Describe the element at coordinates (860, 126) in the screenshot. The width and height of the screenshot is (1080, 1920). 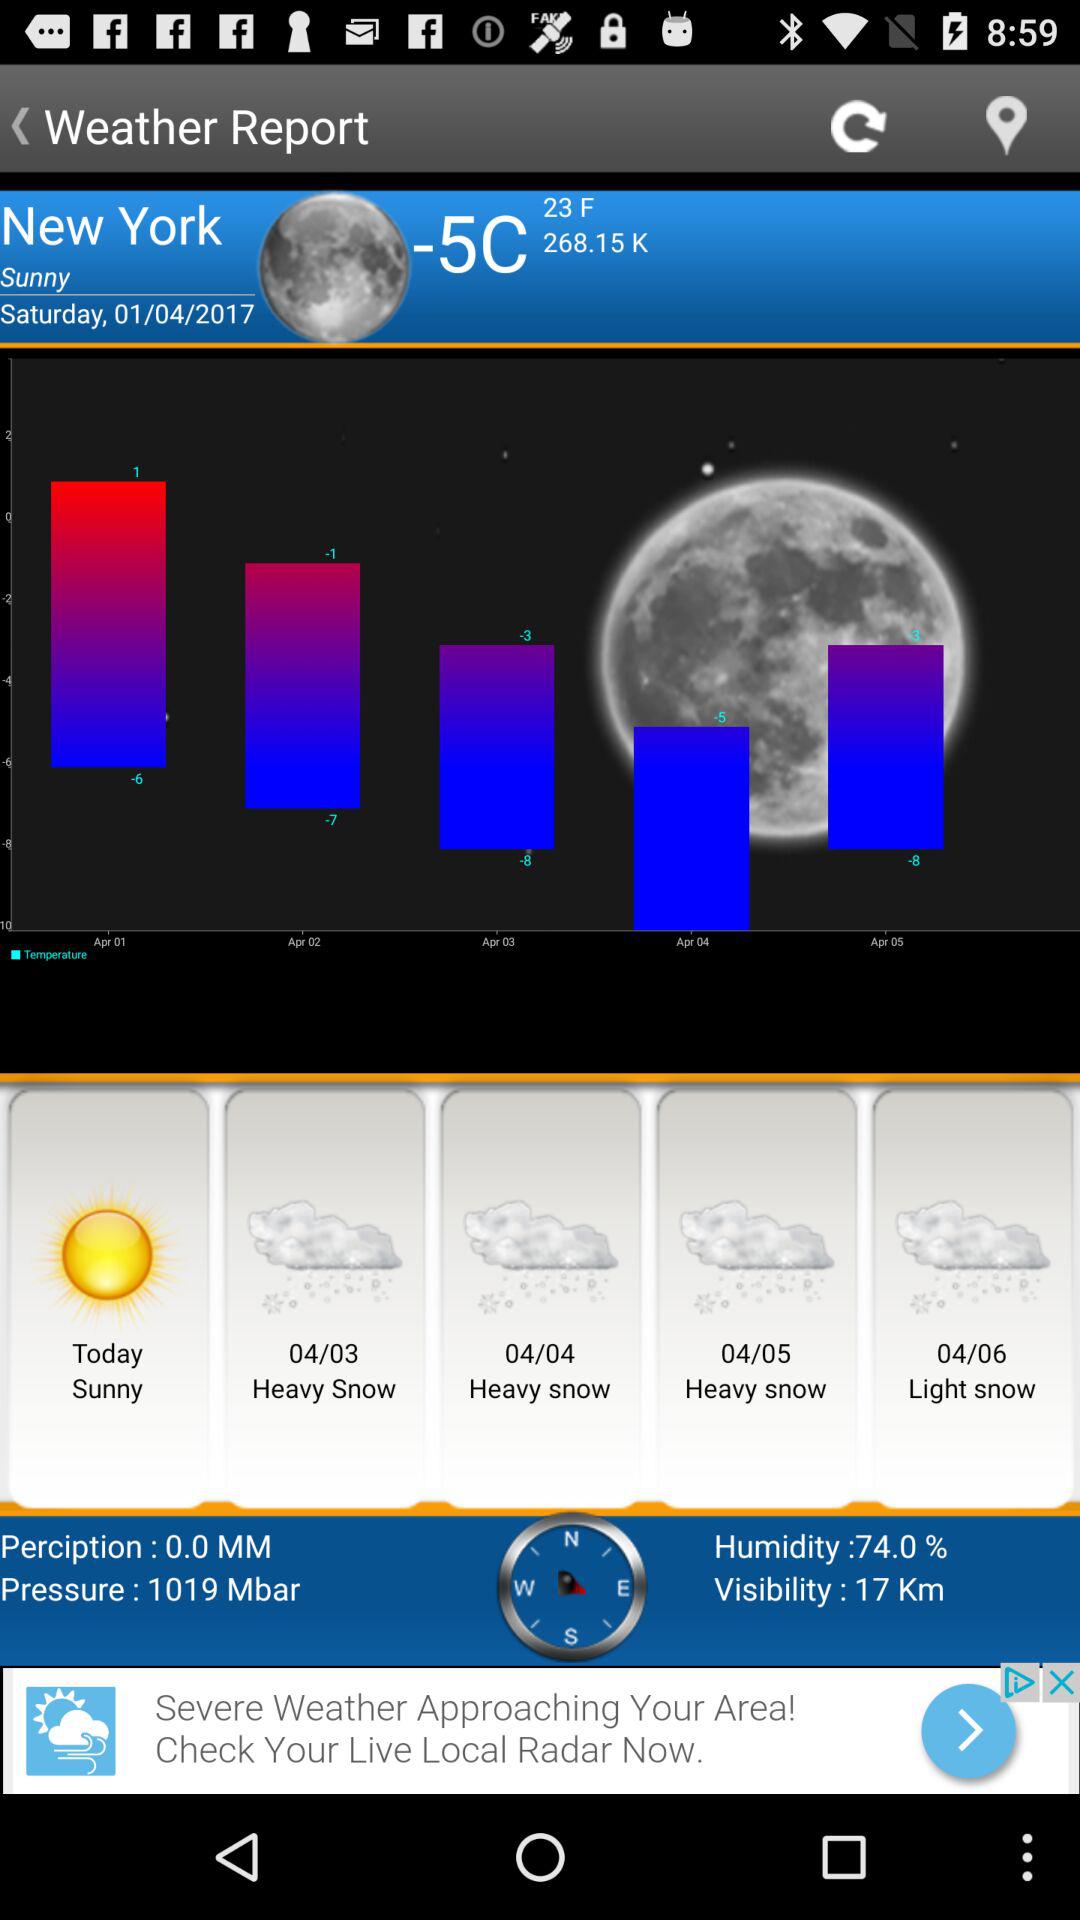
I see `refresh page` at that location.